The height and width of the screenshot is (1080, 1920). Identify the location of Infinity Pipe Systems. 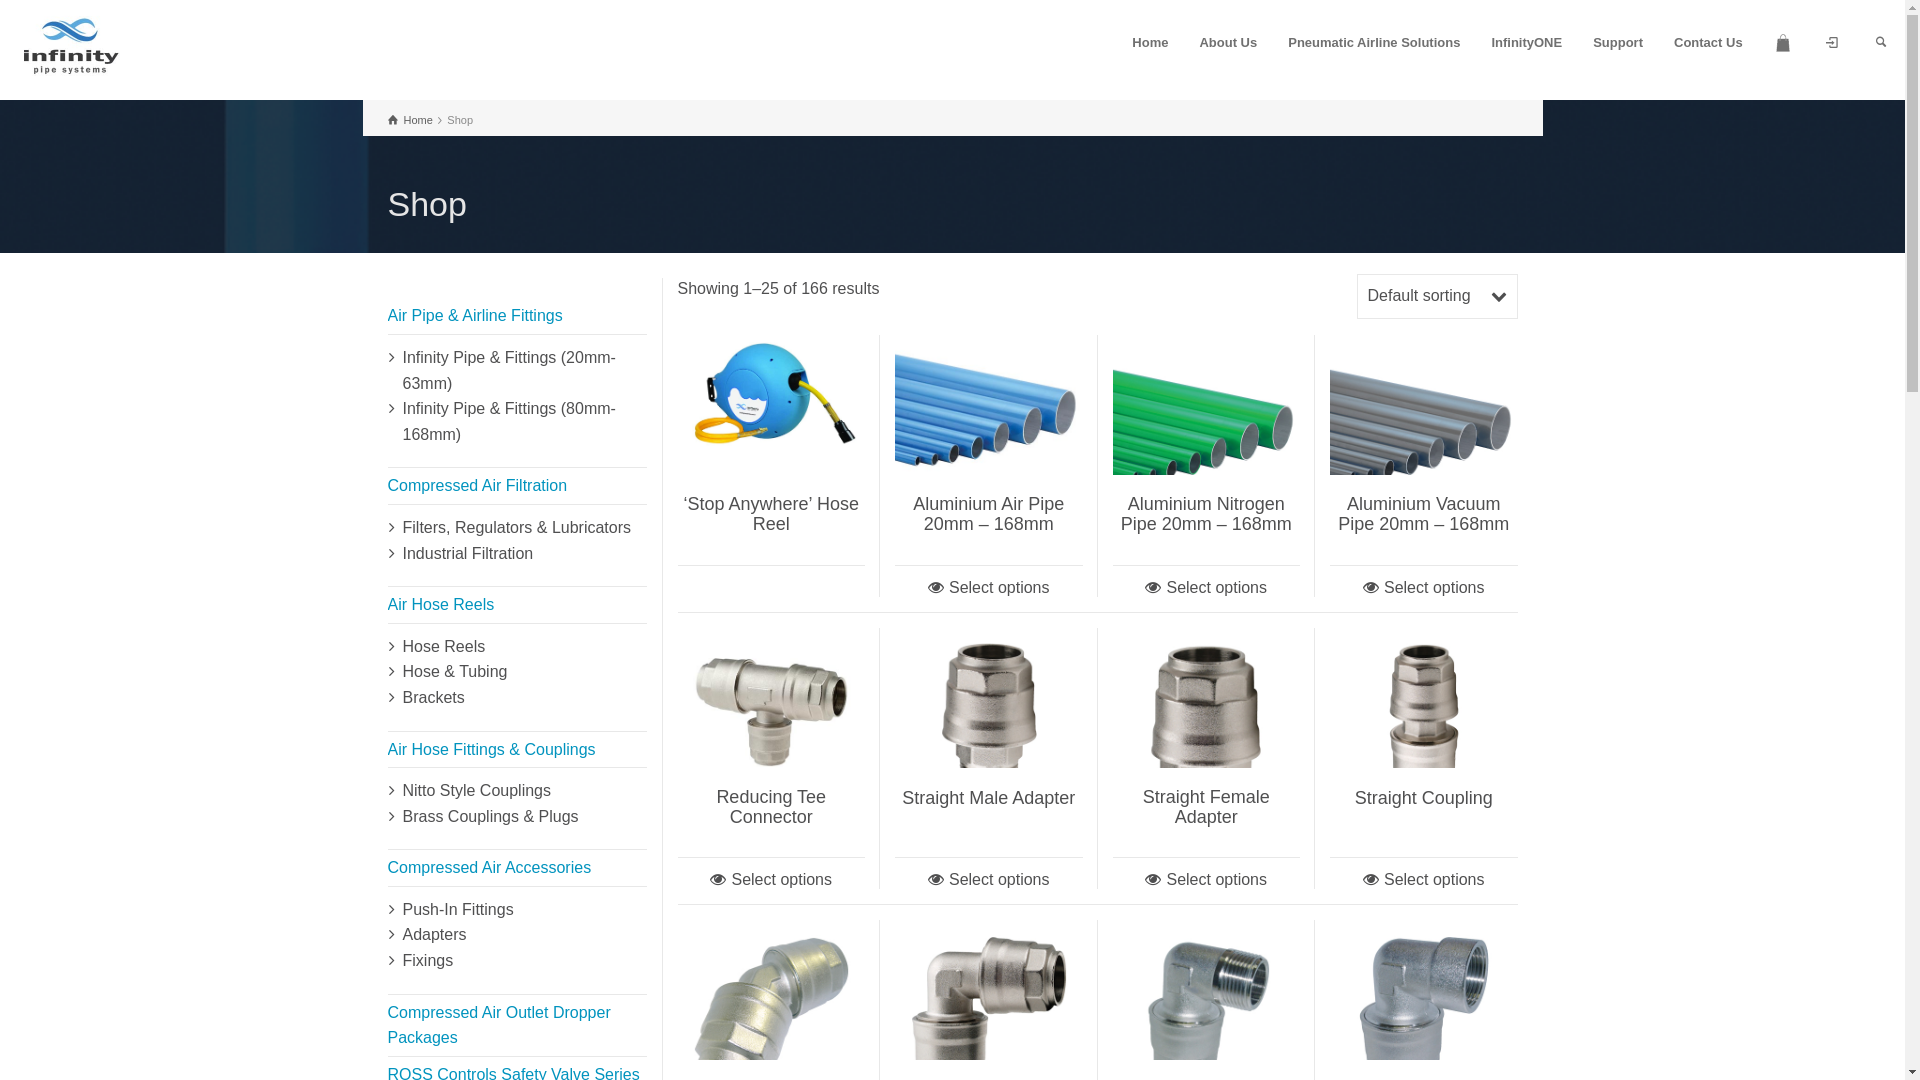
(70, 48).